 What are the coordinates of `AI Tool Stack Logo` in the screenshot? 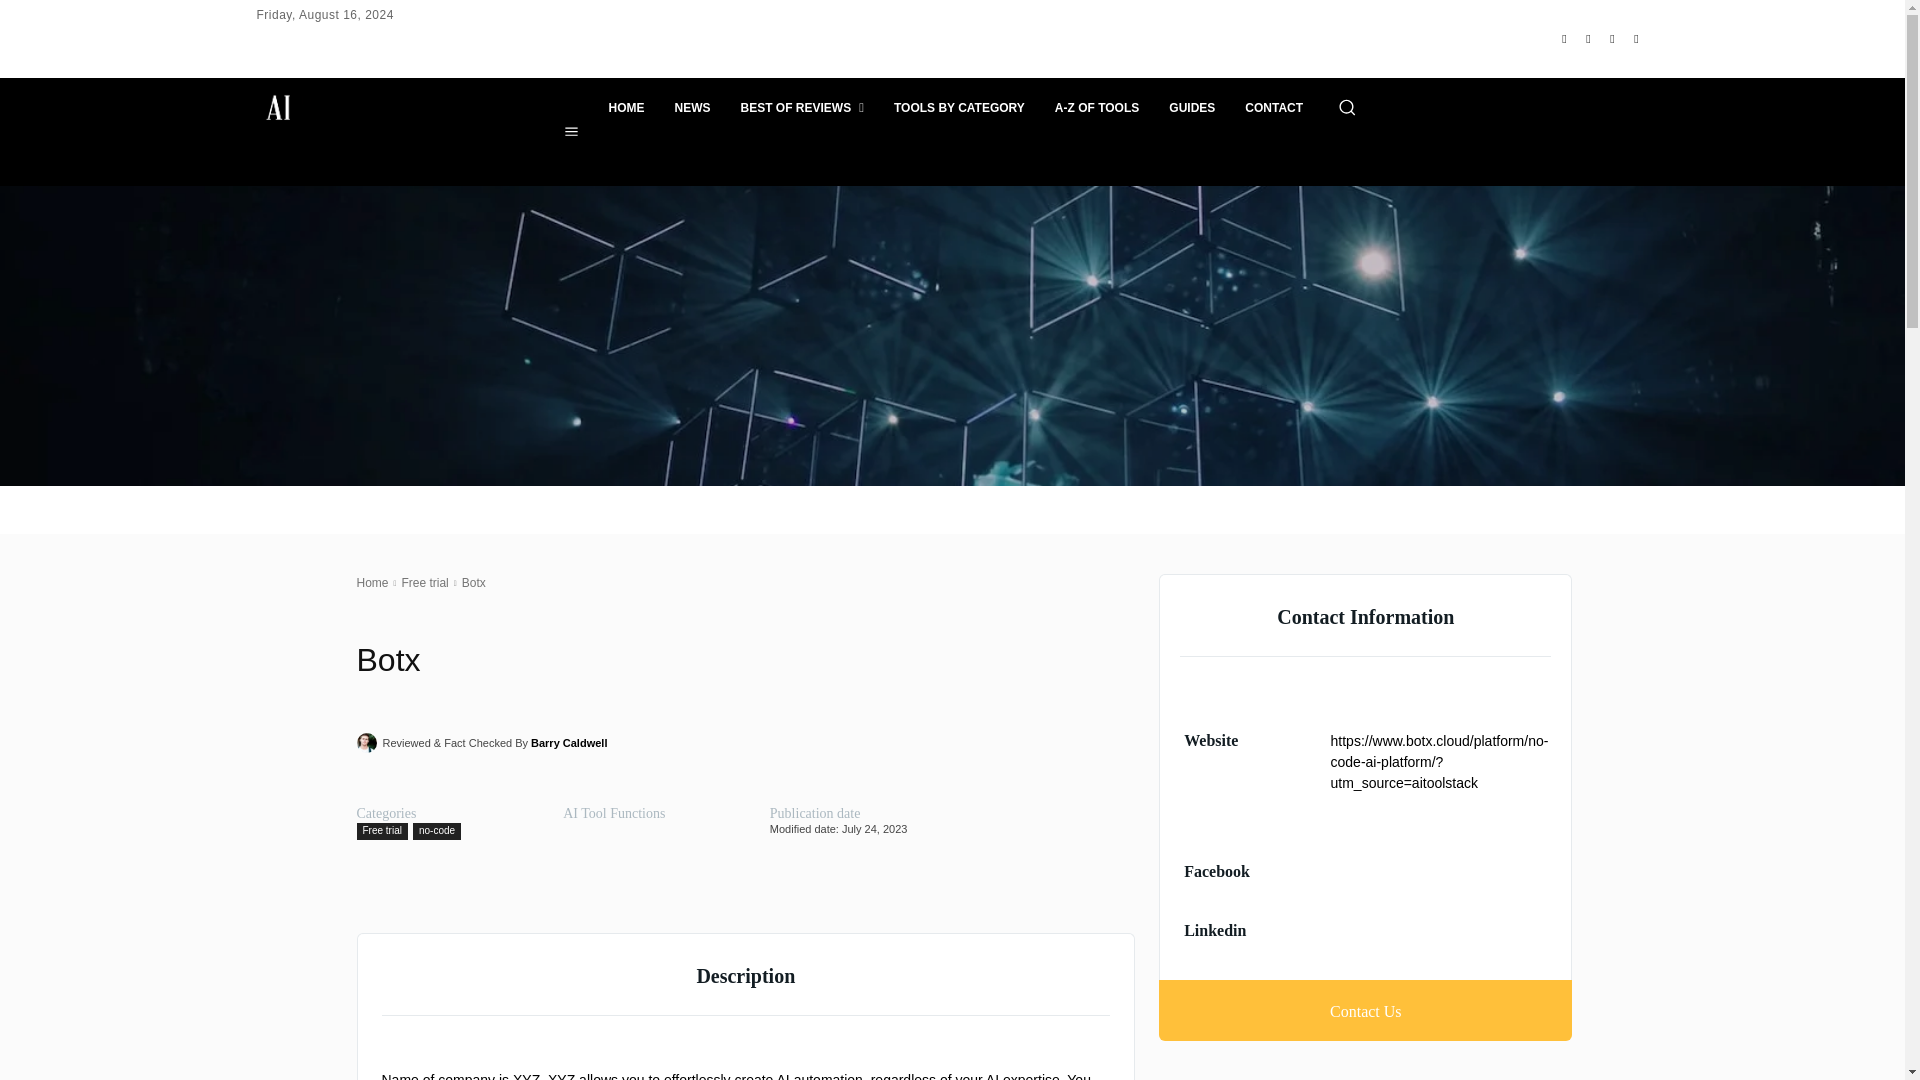 It's located at (296, 108).